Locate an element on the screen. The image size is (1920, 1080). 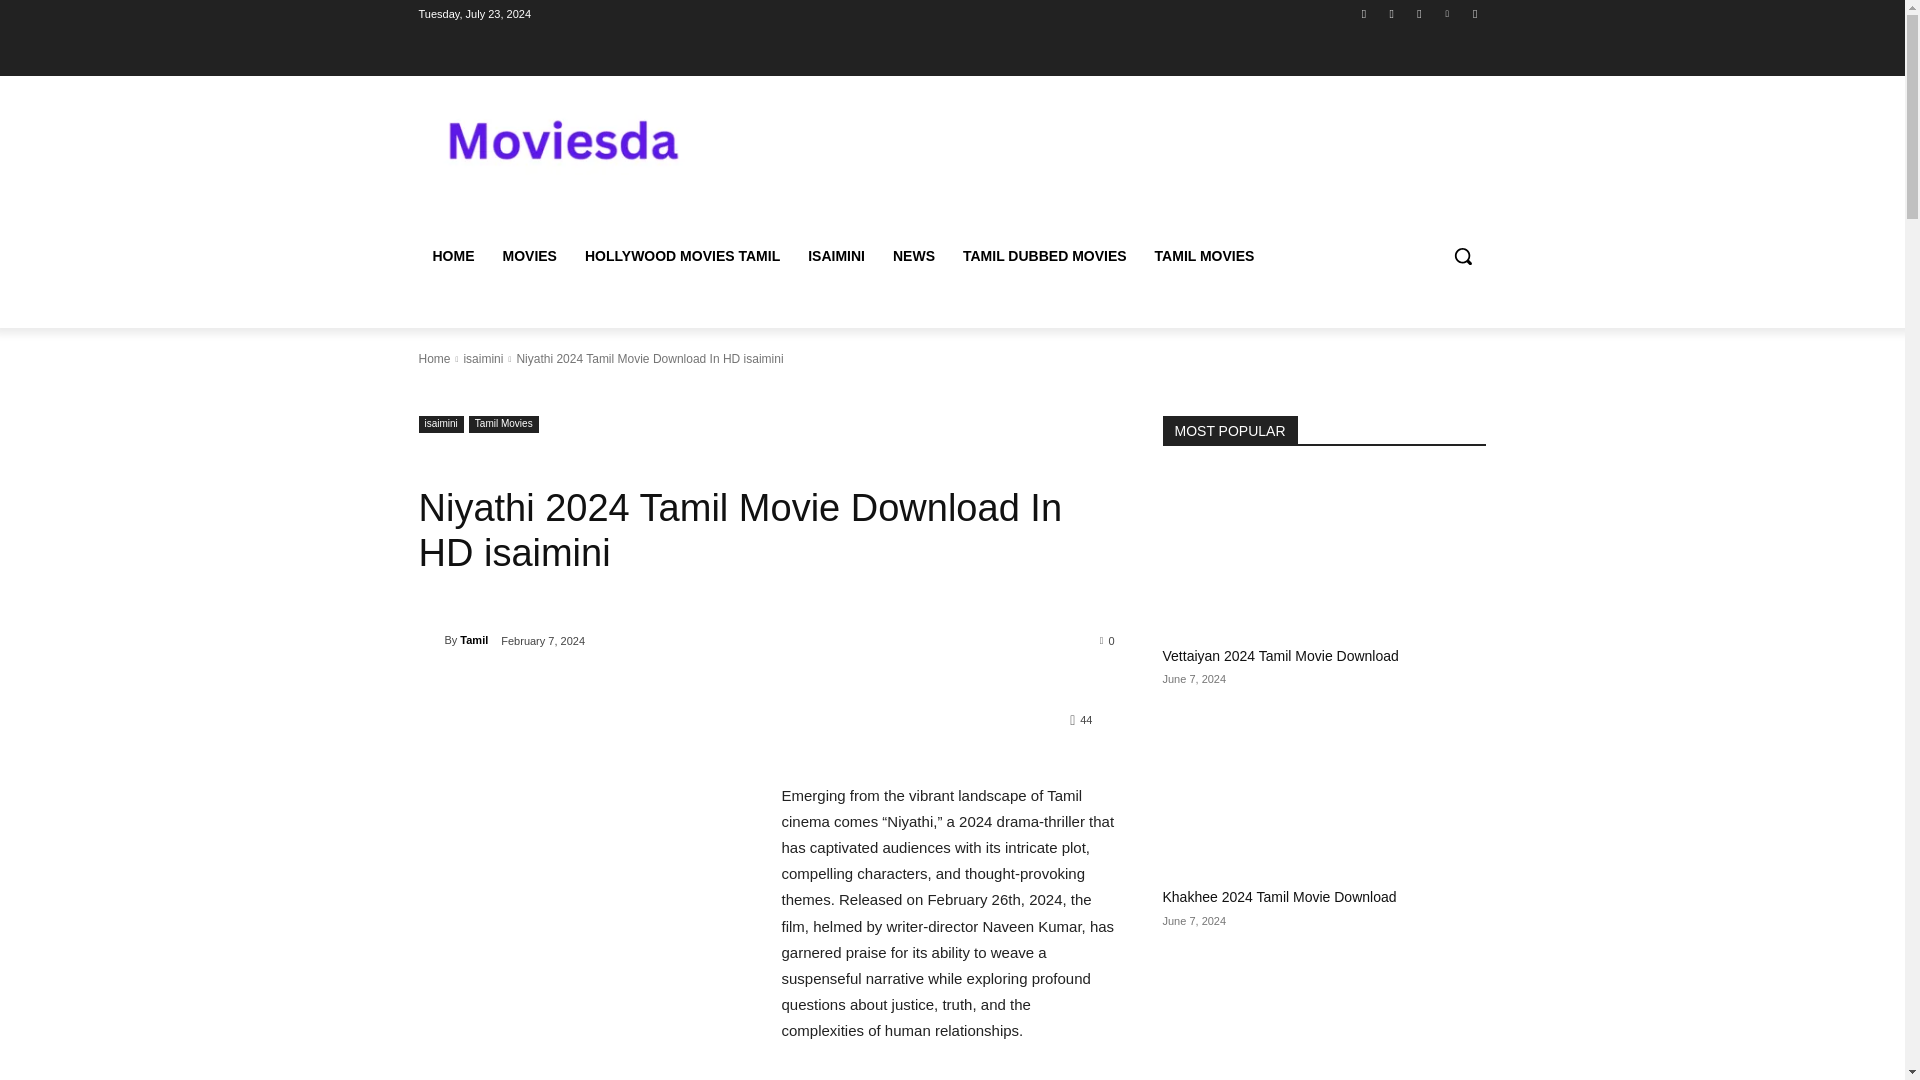
0 is located at coordinates (1108, 639).